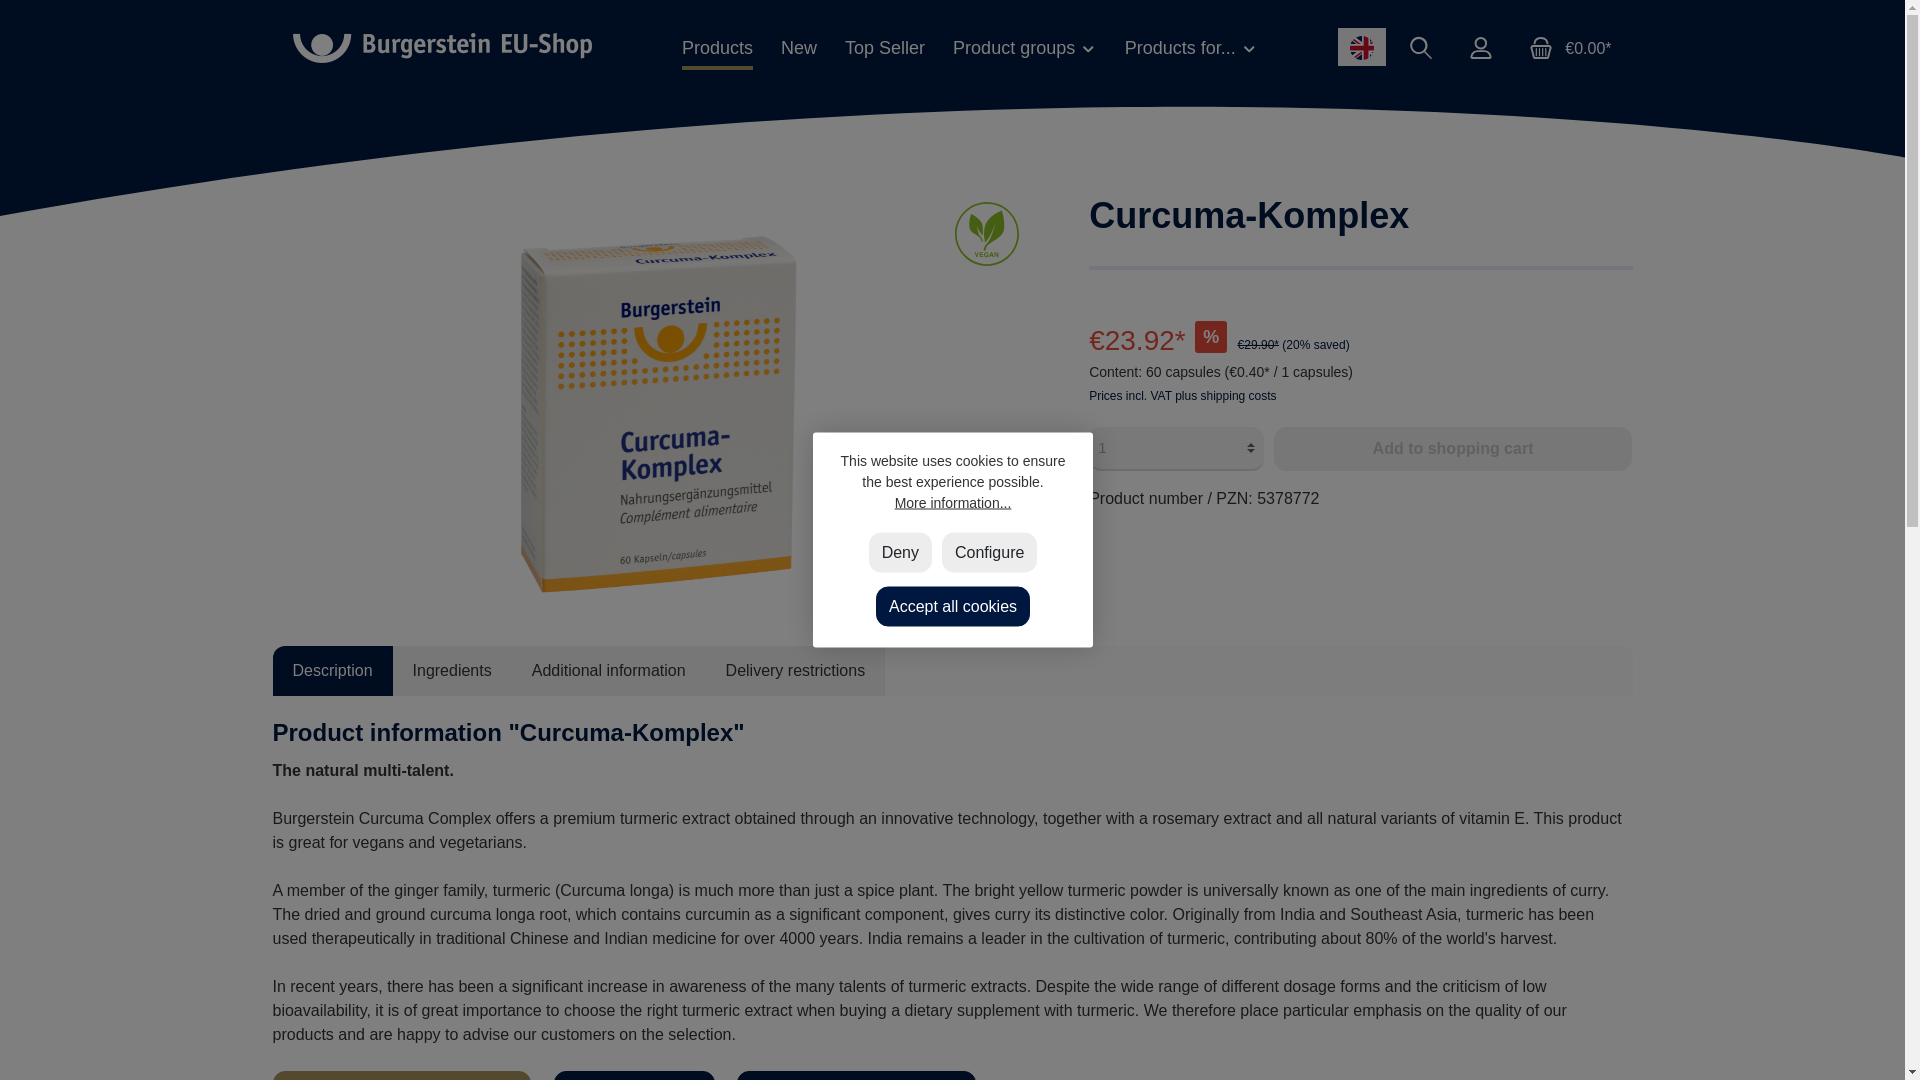 This screenshot has width=1920, height=1080. Describe the element at coordinates (441, 48) in the screenshot. I see `Go to homepage` at that location.